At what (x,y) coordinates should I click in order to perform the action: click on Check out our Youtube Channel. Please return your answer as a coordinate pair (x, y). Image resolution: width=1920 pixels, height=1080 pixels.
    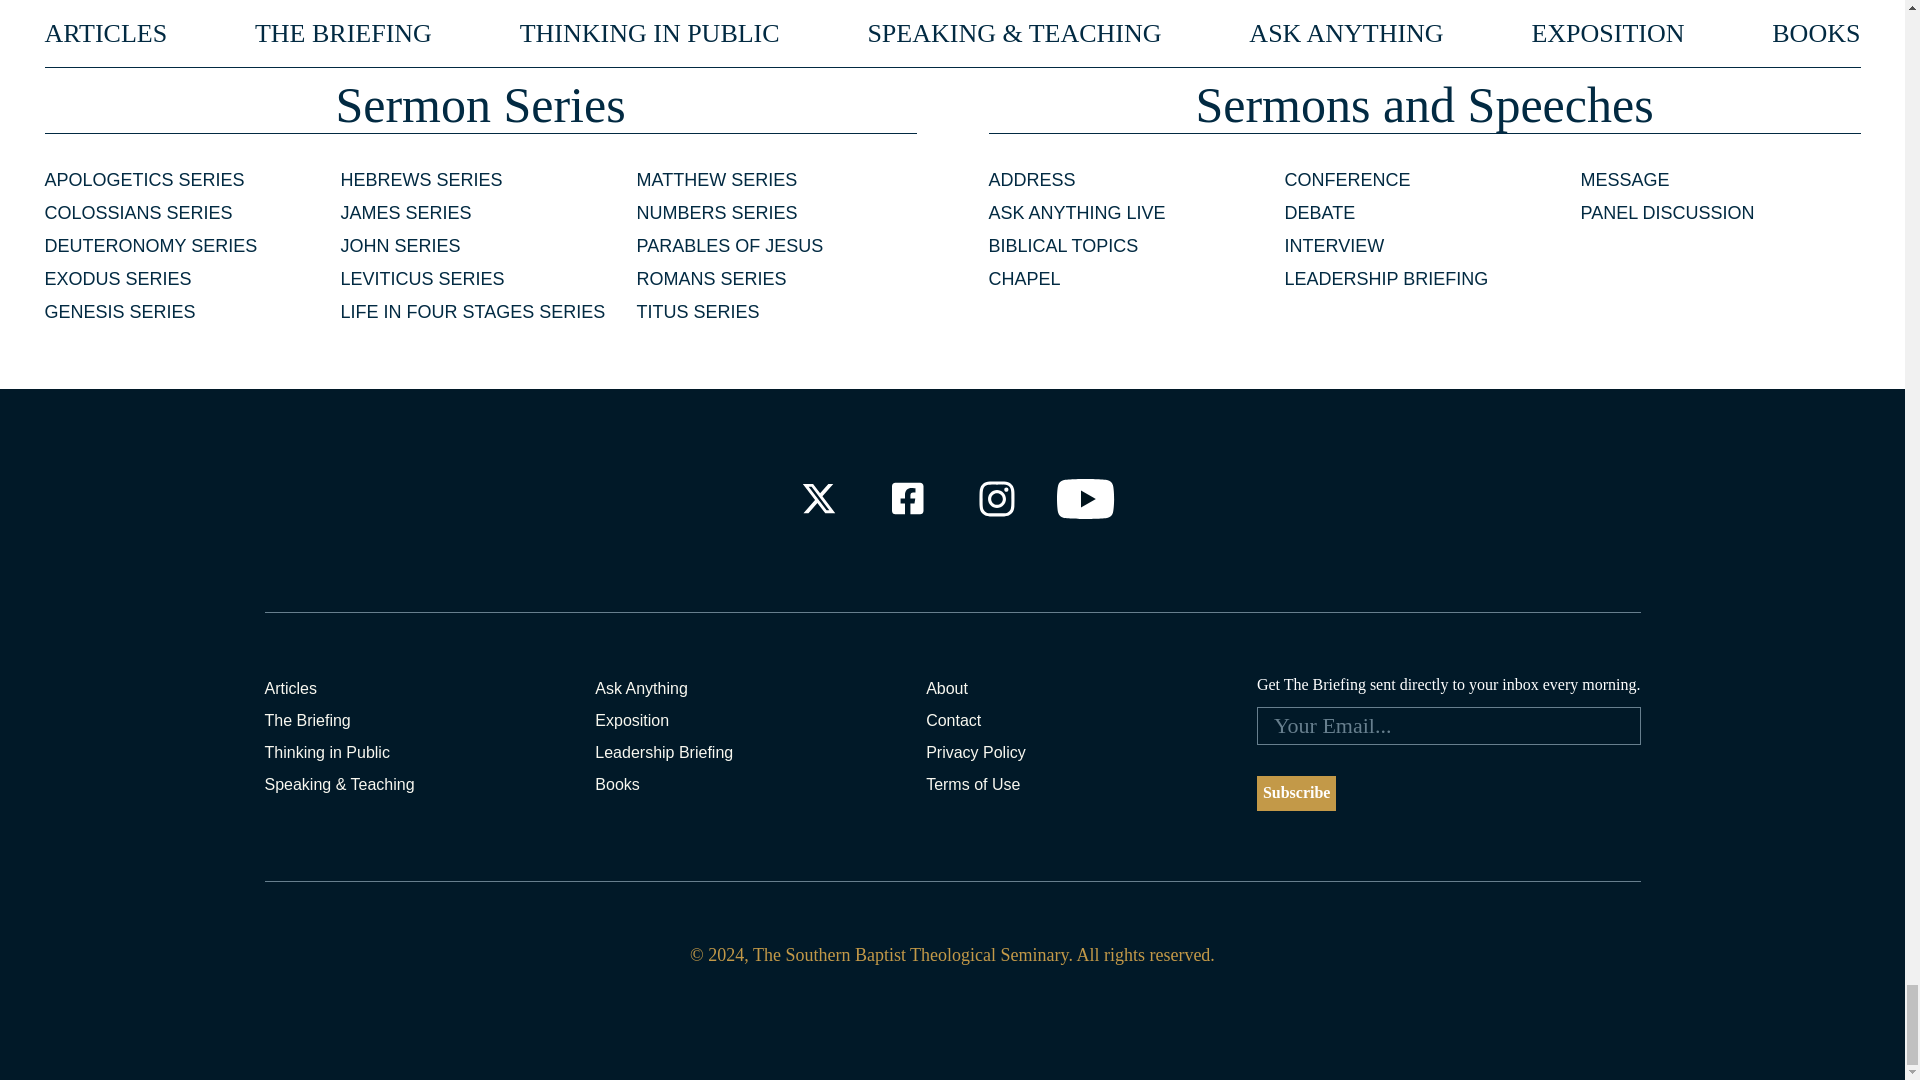
    Looking at the image, I should click on (1086, 498).